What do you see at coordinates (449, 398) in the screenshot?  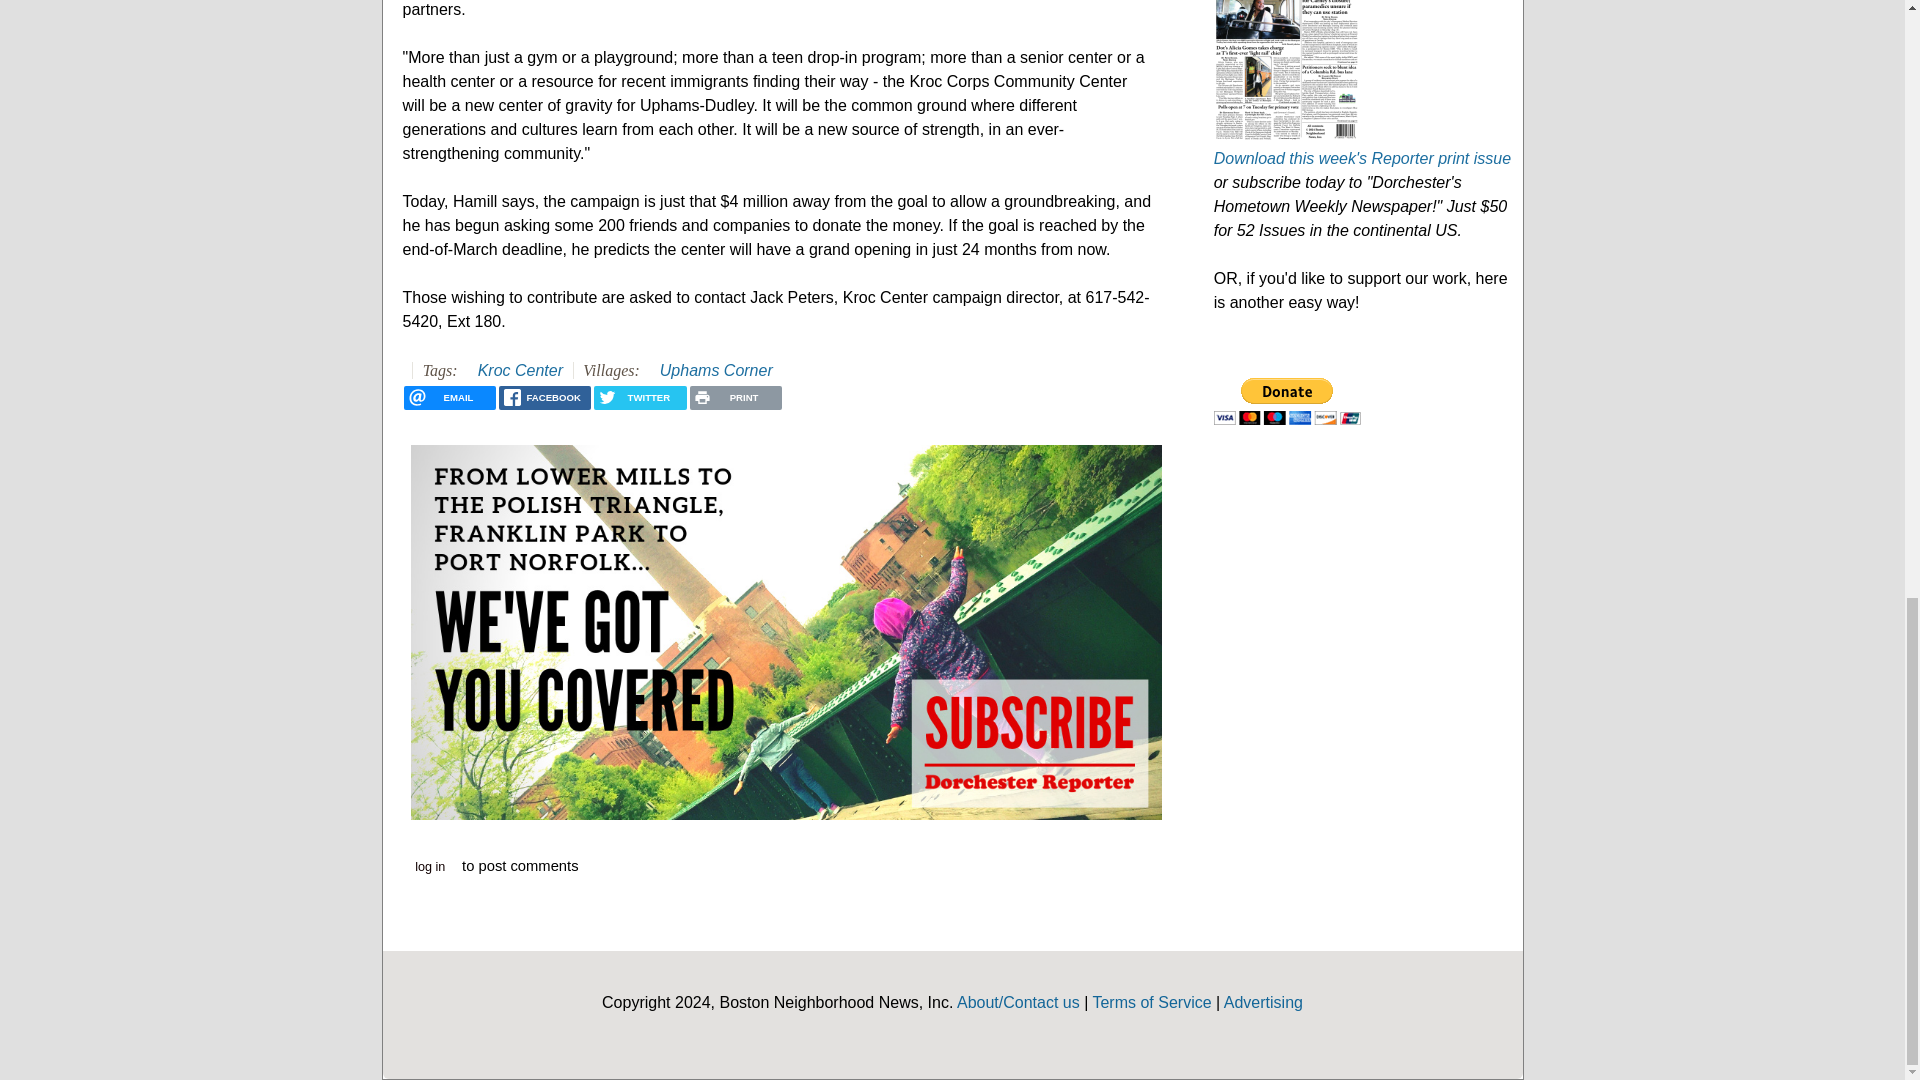 I see `EMAIL` at bounding box center [449, 398].